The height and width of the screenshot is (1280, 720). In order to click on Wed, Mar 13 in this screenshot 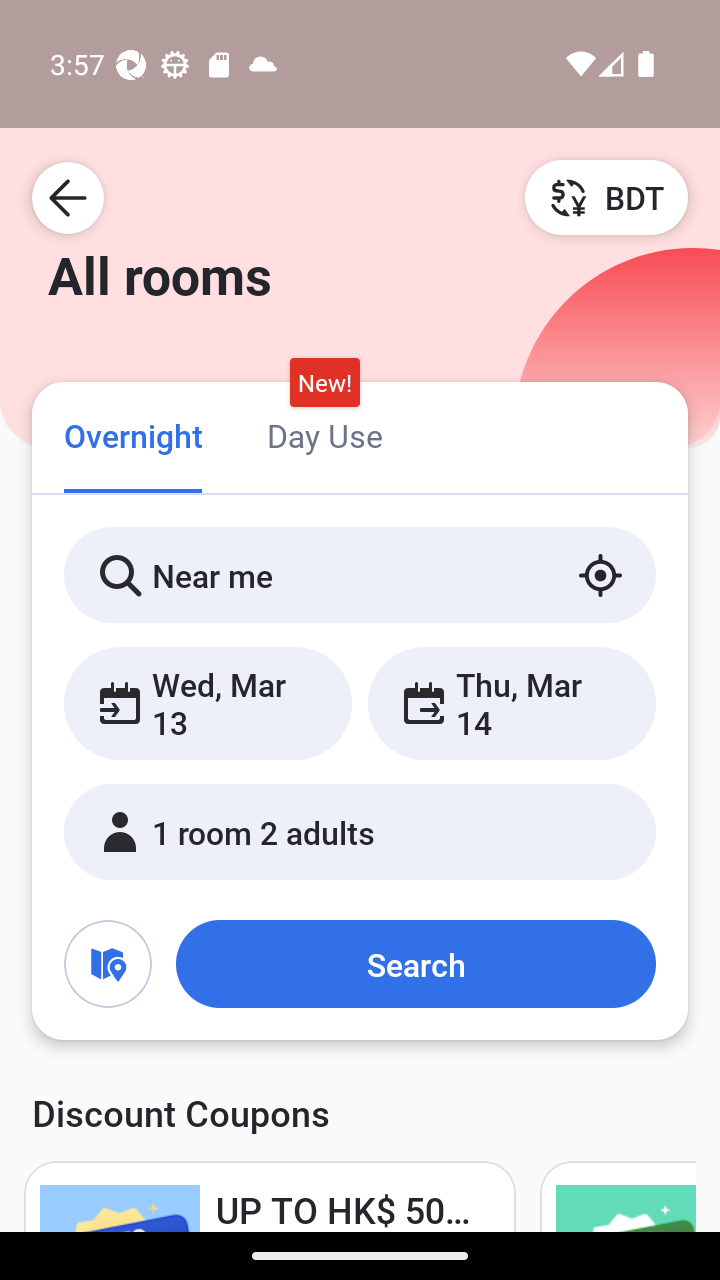, I will do `click(208, 703)`.